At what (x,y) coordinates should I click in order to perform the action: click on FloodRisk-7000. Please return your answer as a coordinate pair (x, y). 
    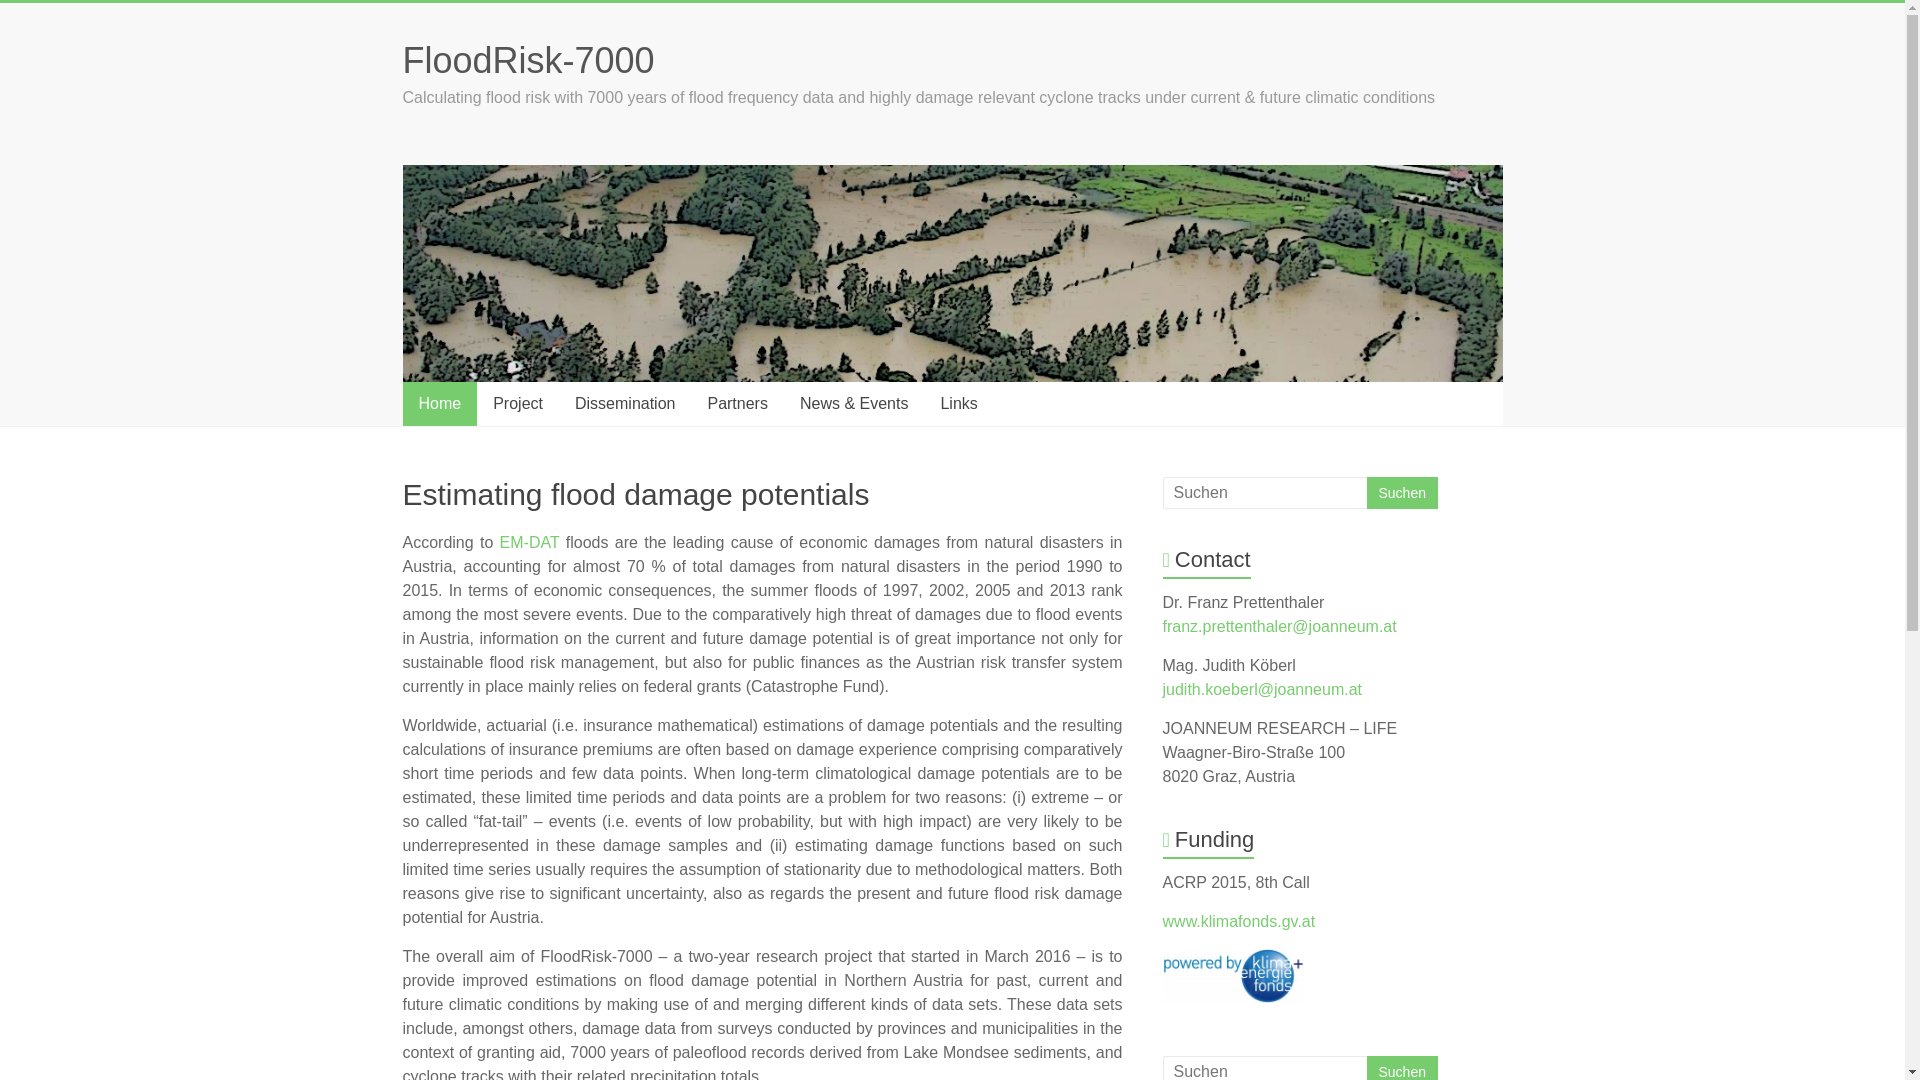
    Looking at the image, I should click on (528, 60).